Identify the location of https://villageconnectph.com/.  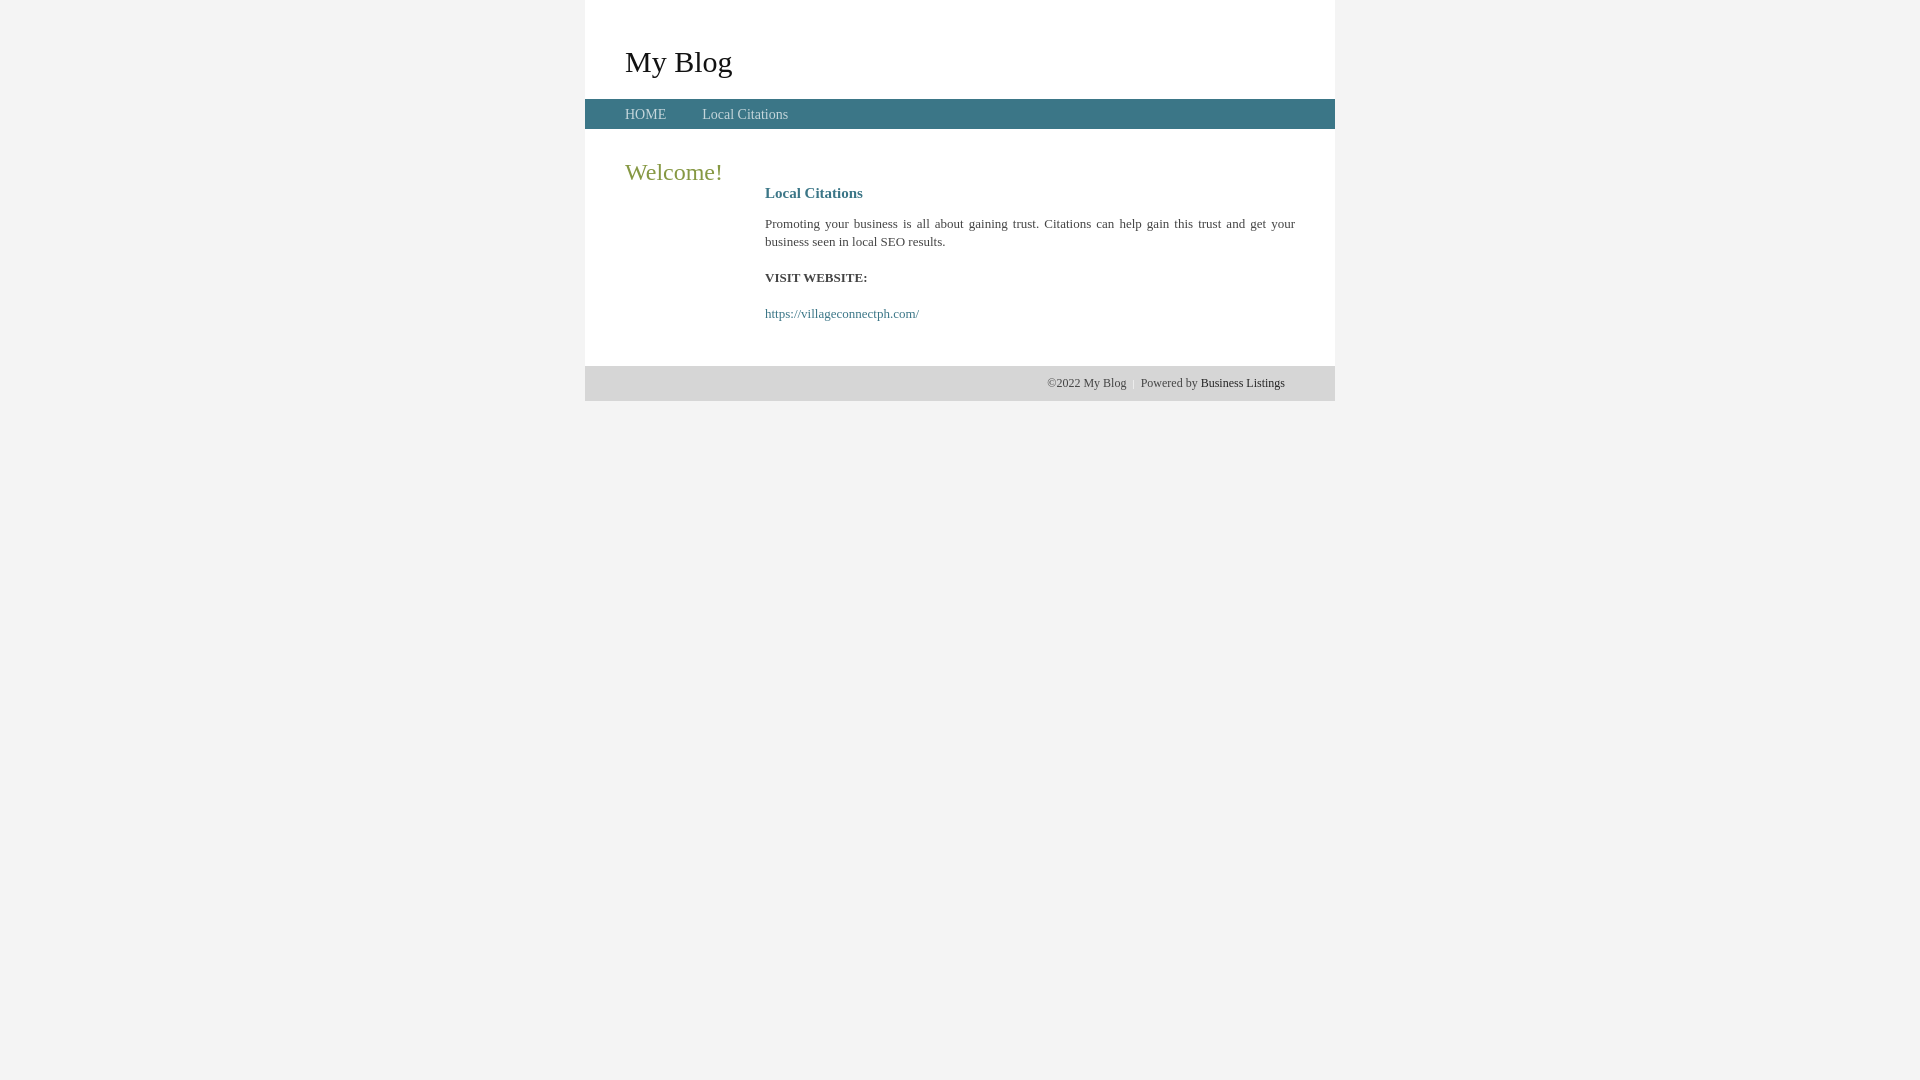
(842, 314).